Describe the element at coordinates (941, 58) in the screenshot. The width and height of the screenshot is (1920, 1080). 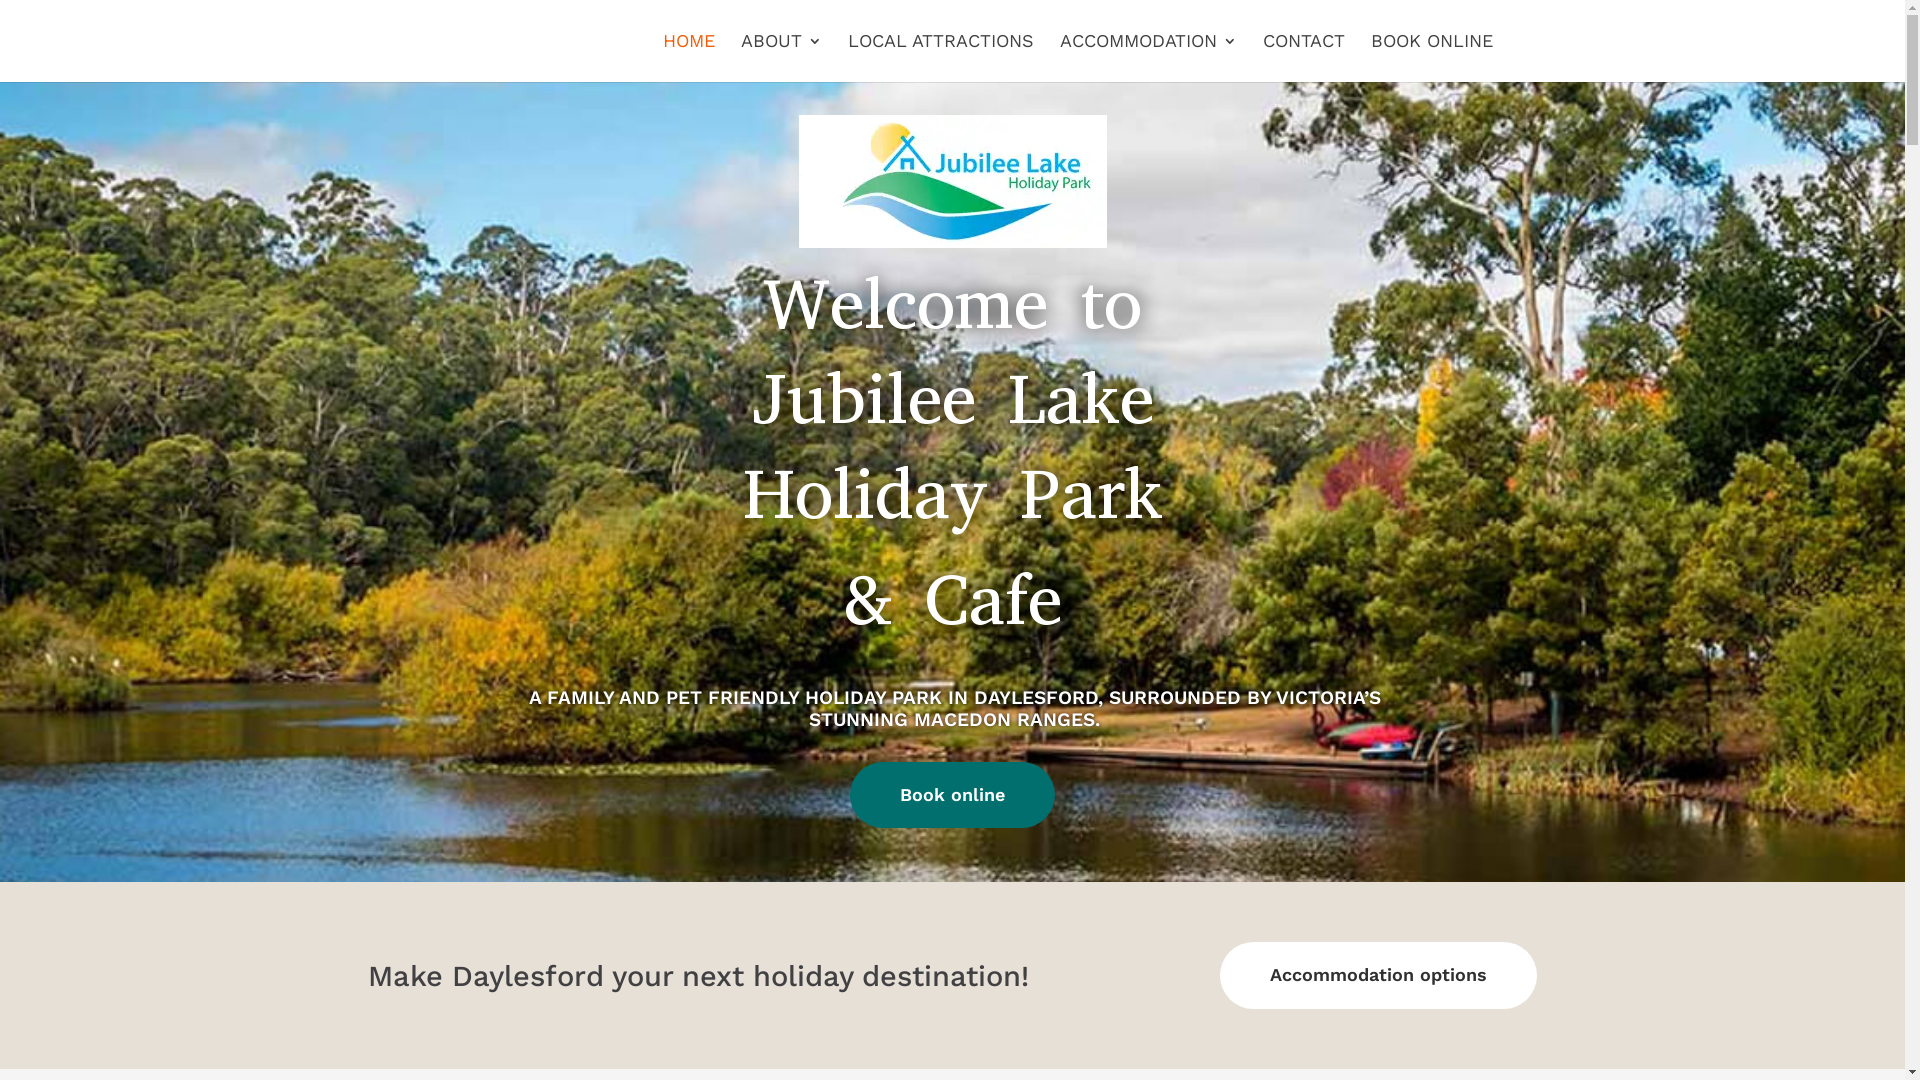
I see `LOCAL ATTRACTIONS` at that location.